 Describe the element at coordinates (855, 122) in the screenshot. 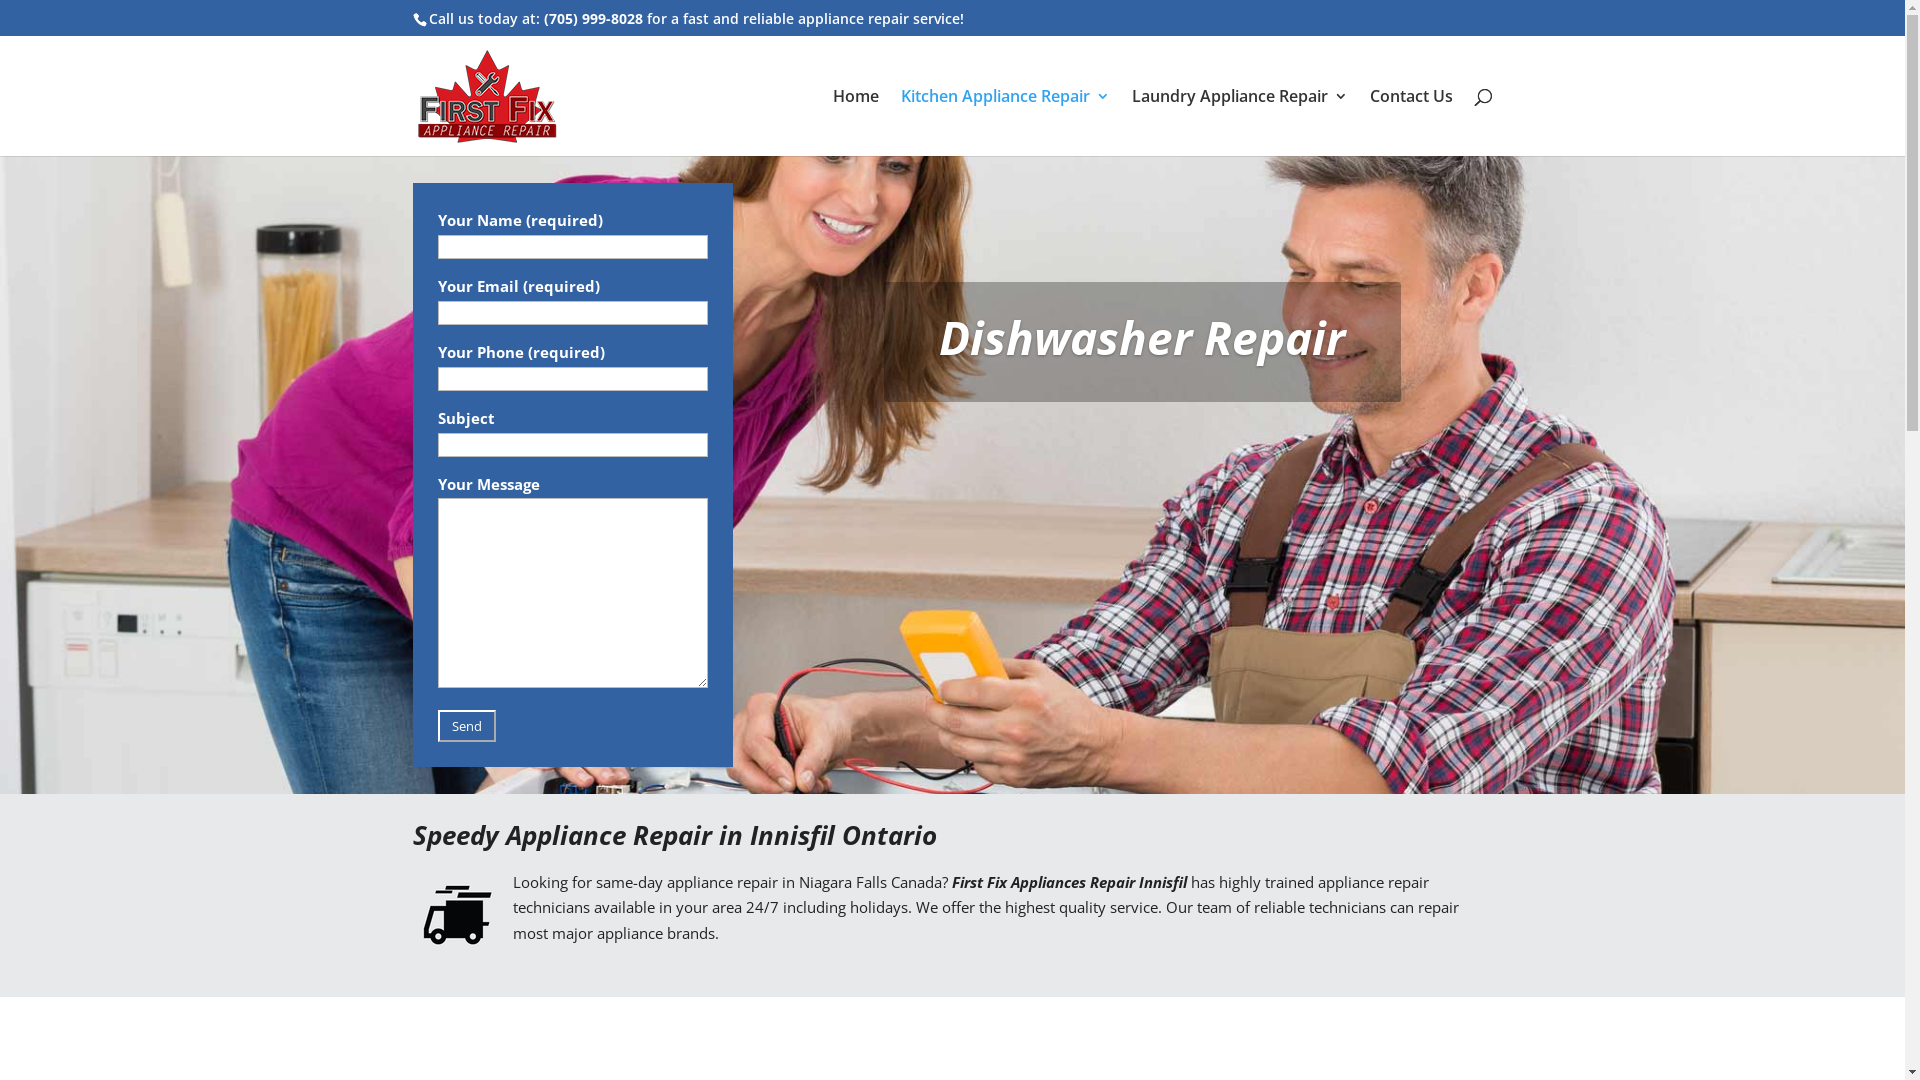

I see `Home` at that location.